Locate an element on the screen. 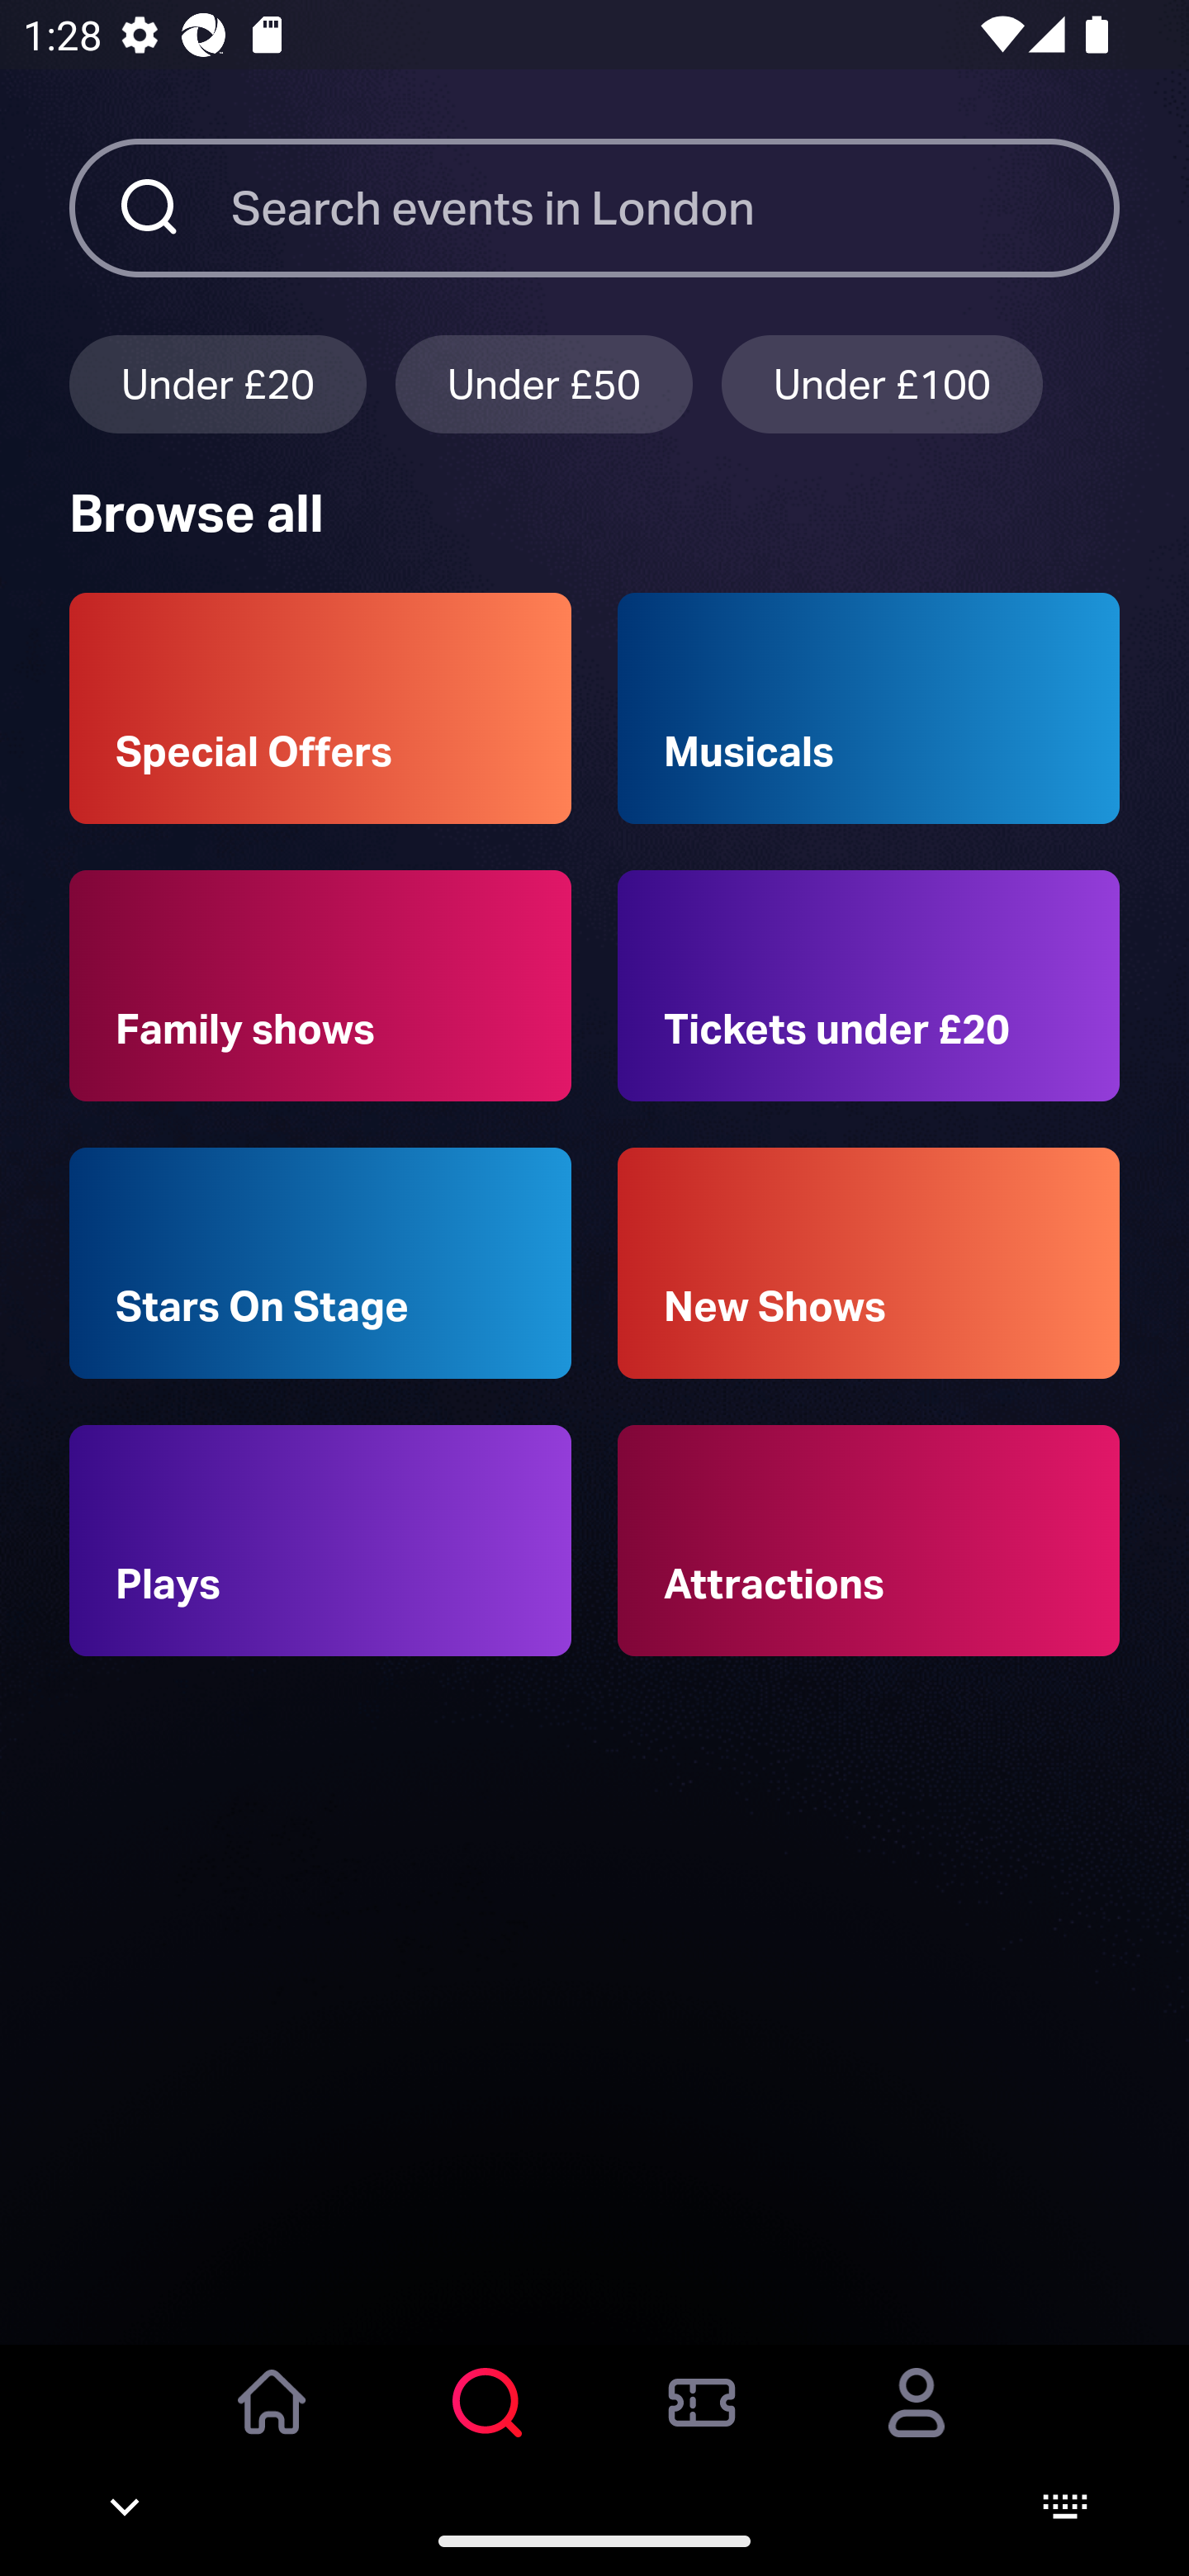 Image resolution: width=1189 pixels, height=2576 pixels. Under £50 is located at coordinates (544, 383).